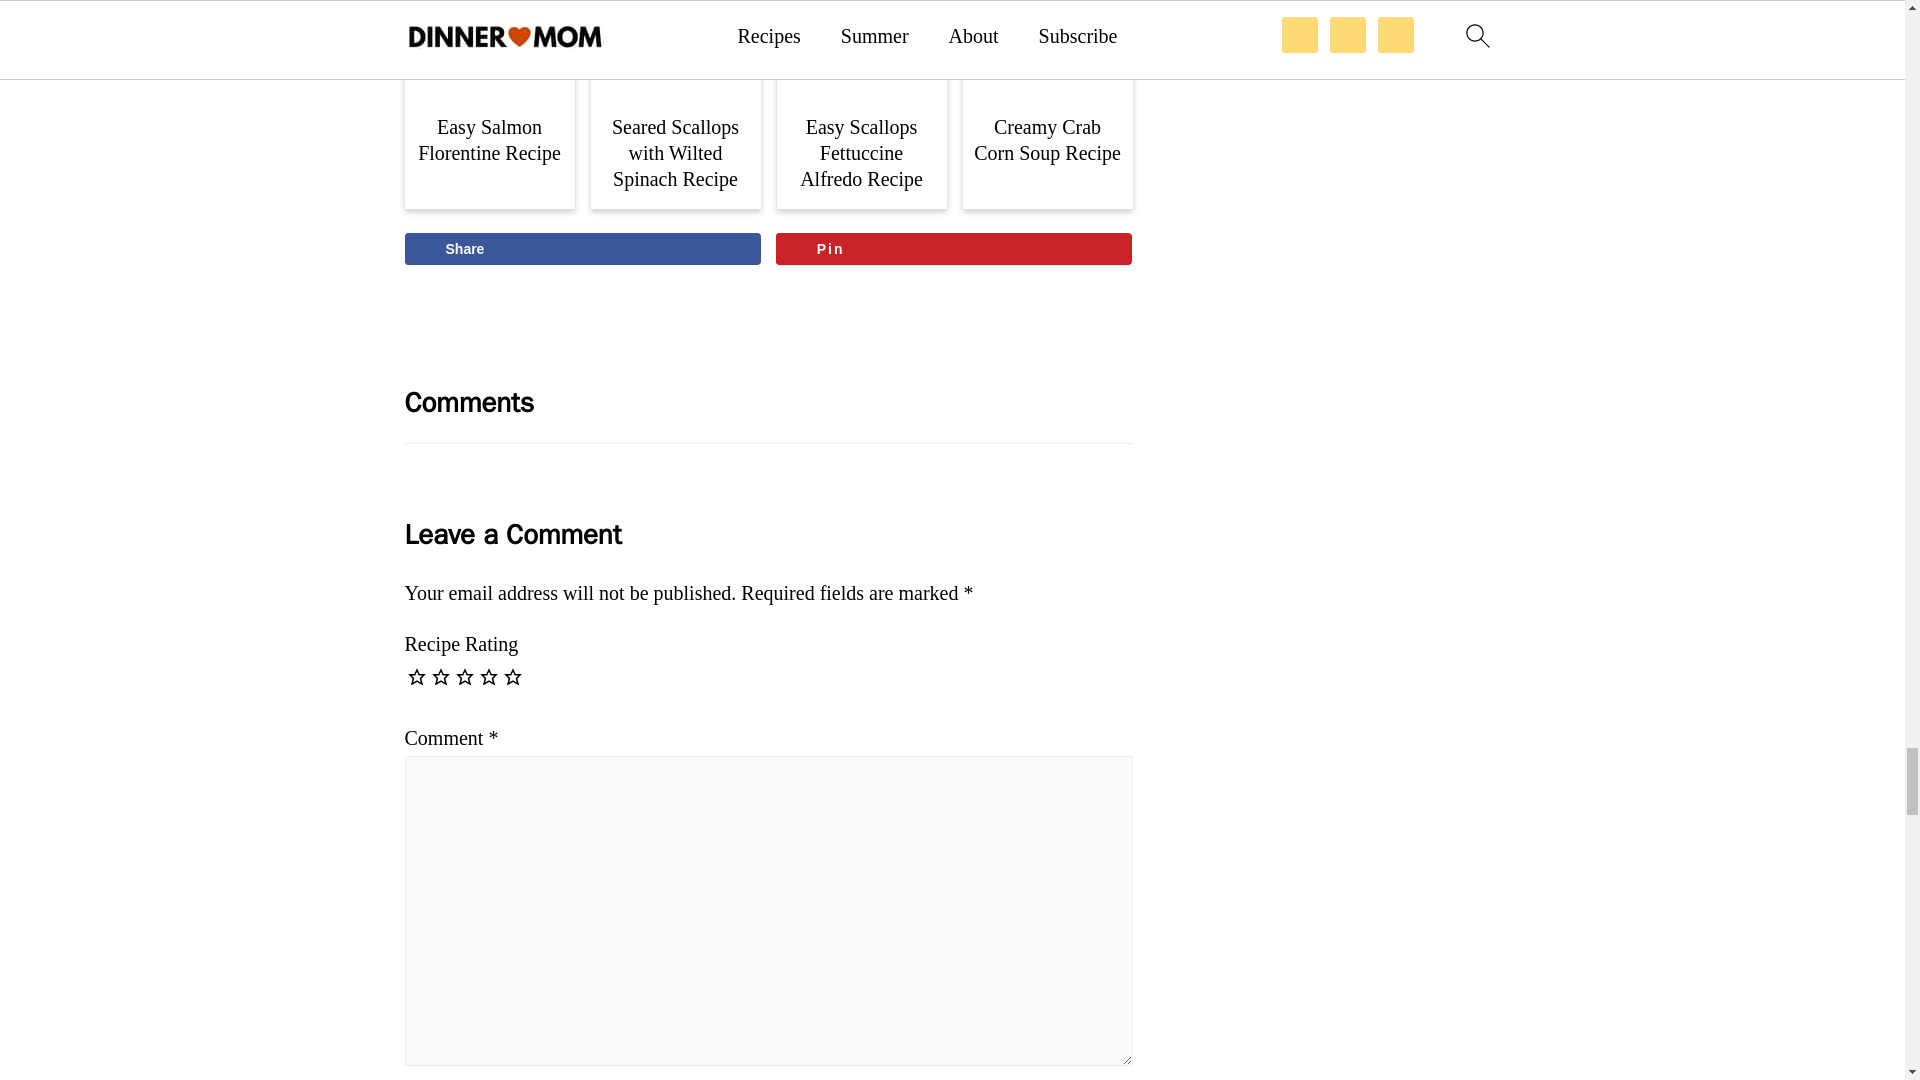 The height and width of the screenshot is (1080, 1920). Describe the element at coordinates (582, 248) in the screenshot. I see `Share on Facebook` at that location.